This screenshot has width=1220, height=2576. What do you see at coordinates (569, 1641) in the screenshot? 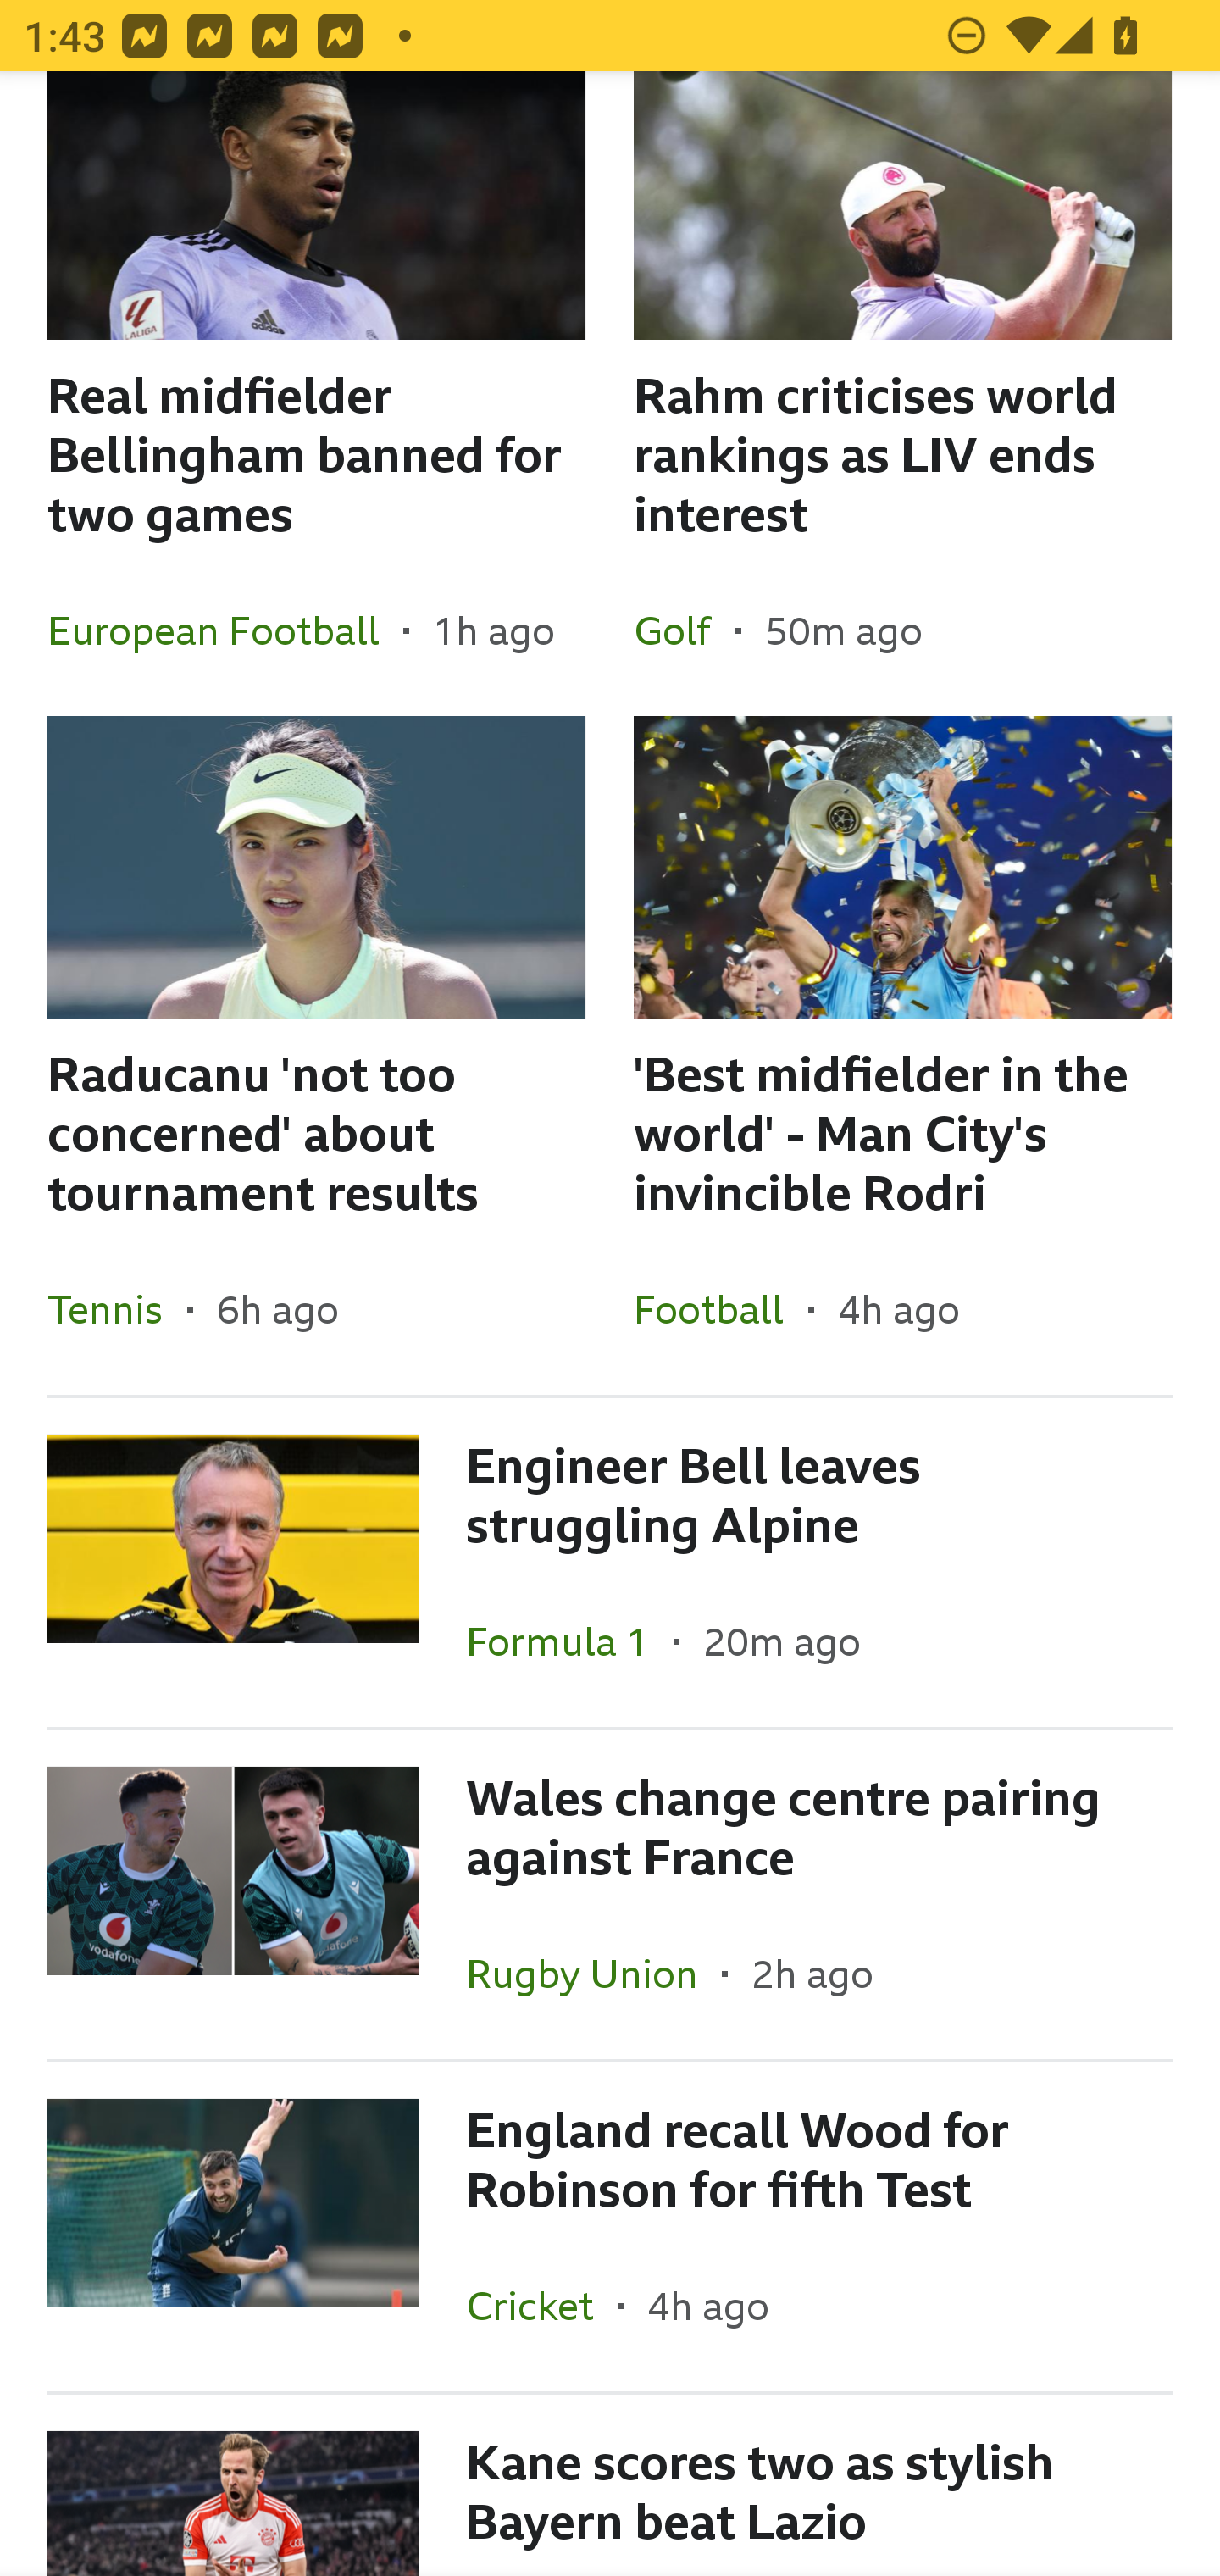
I see `Formula 1 In the section Formula 1` at bounding box center [569, 1641].